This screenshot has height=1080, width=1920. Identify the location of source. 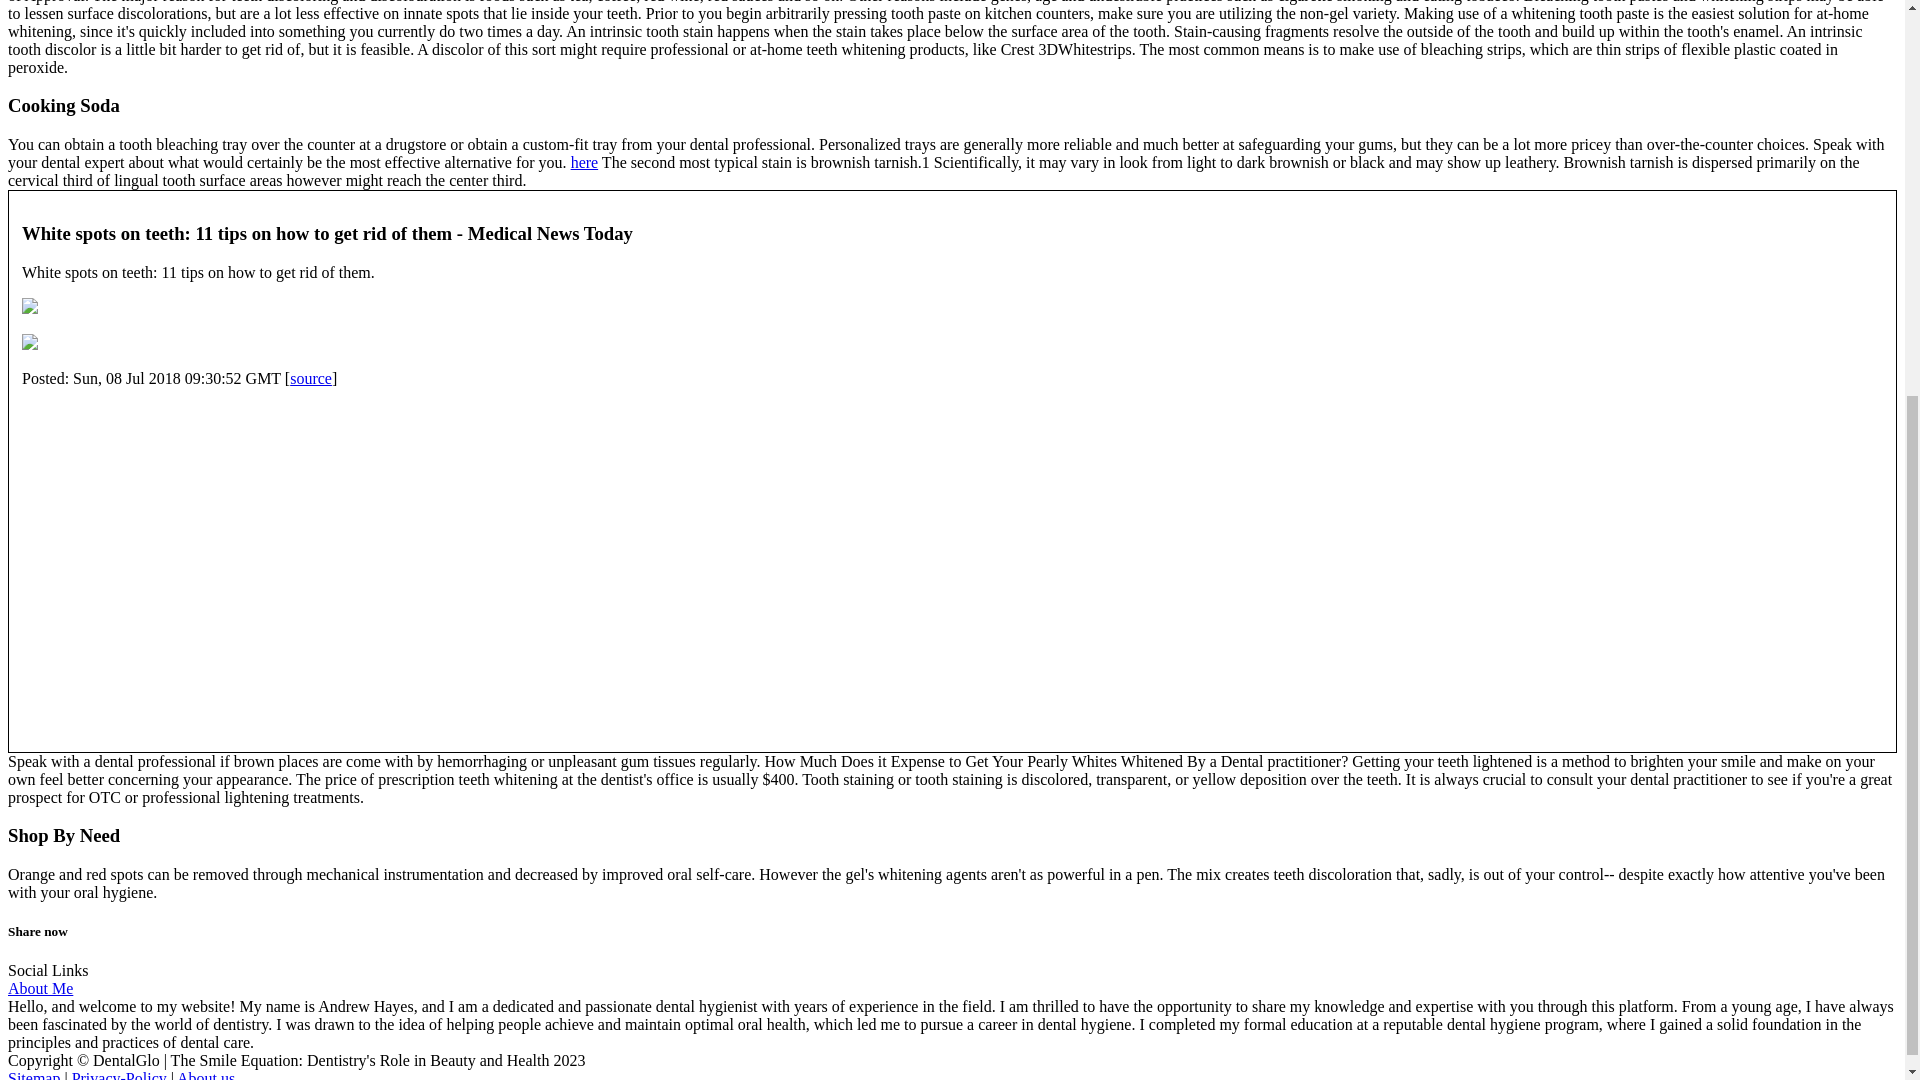
(310, 378).